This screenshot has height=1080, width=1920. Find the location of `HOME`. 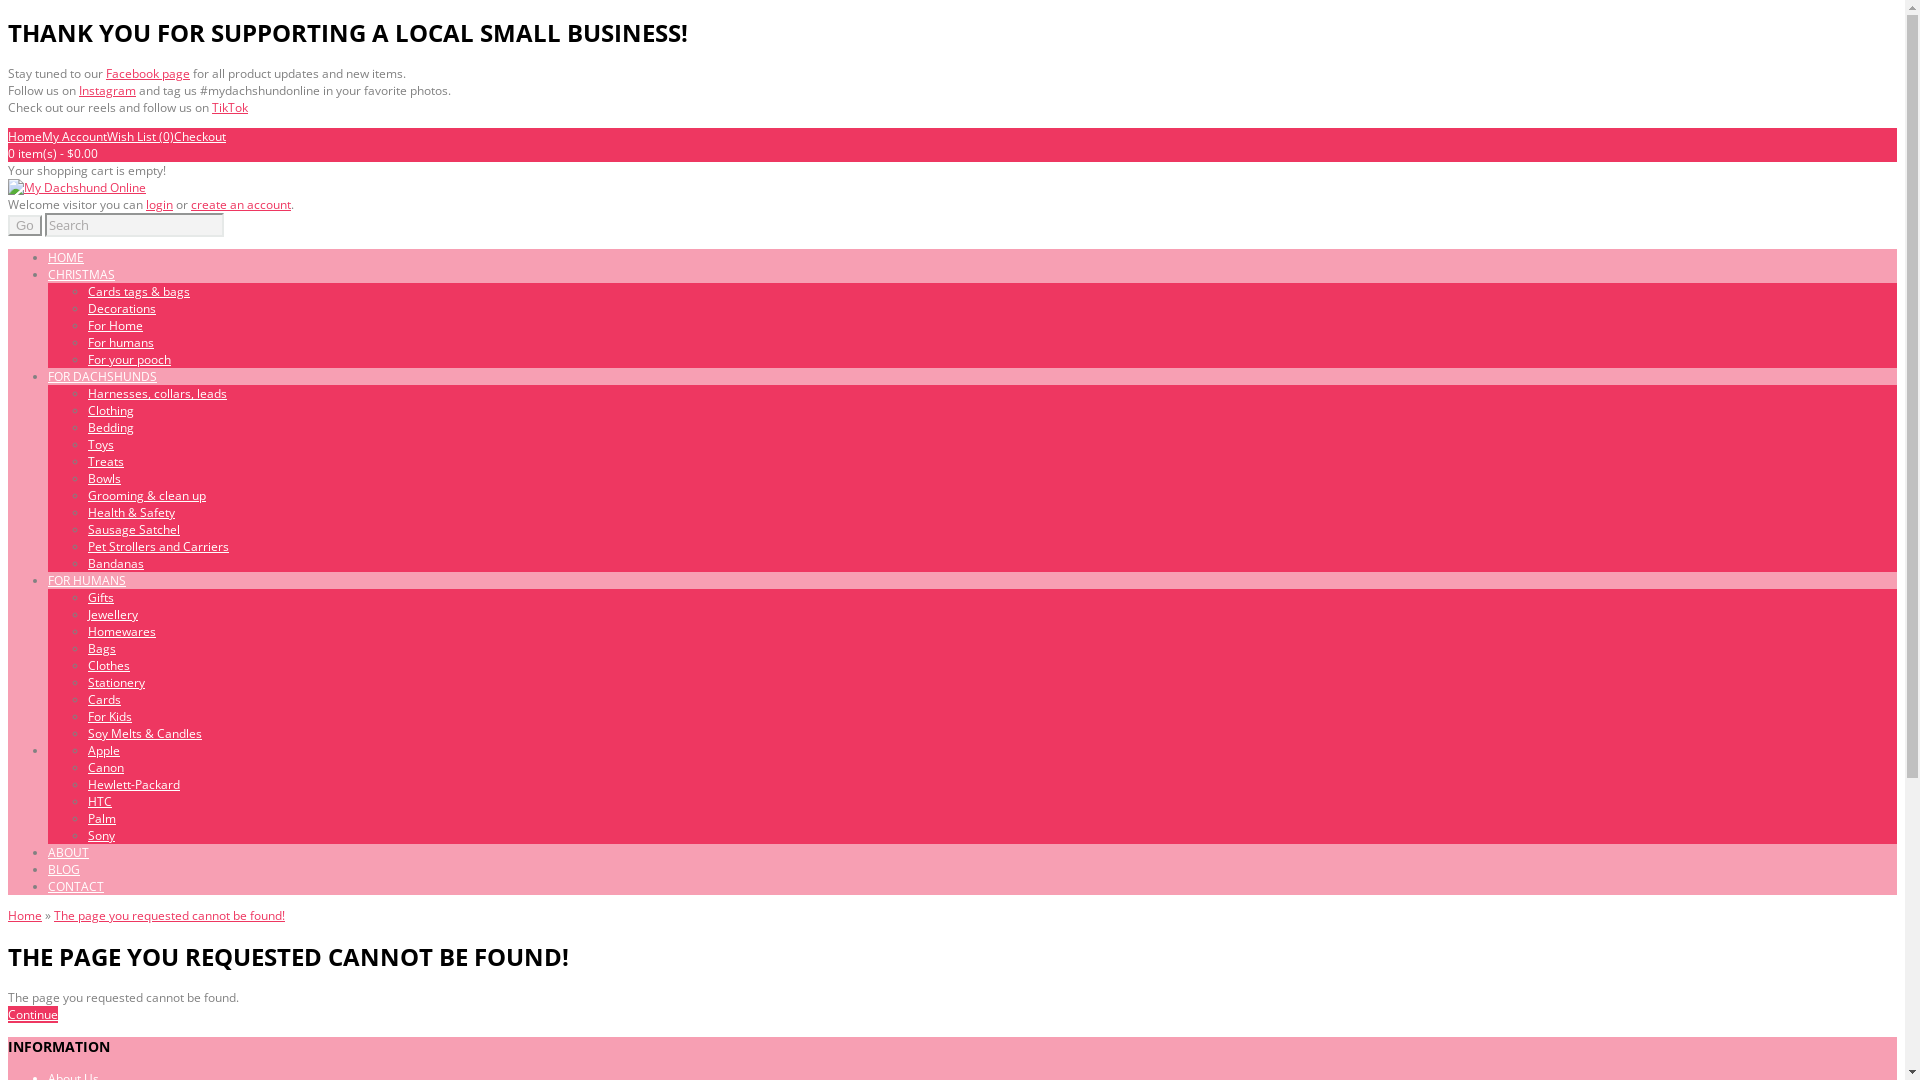

HOME is located at coordinates (66, 258).